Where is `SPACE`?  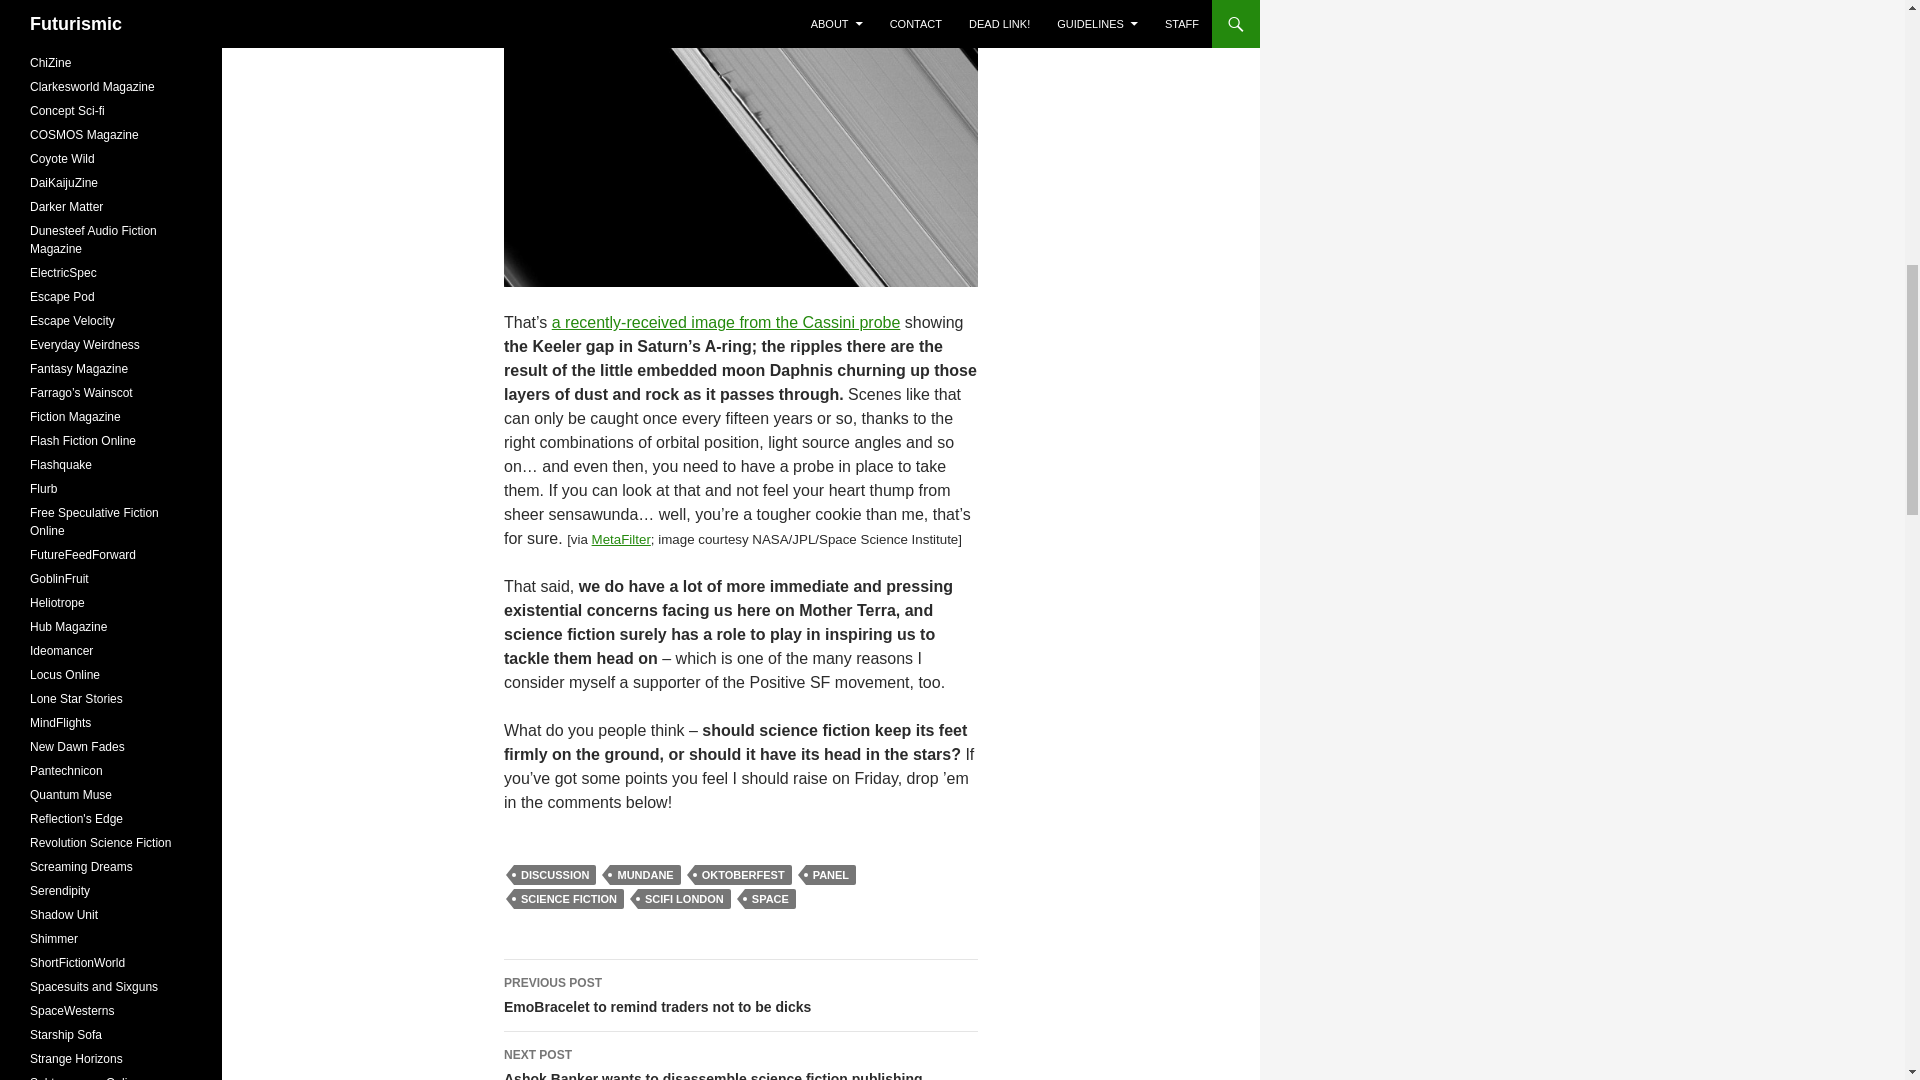 SPACE is located at coordinates (740, 996).